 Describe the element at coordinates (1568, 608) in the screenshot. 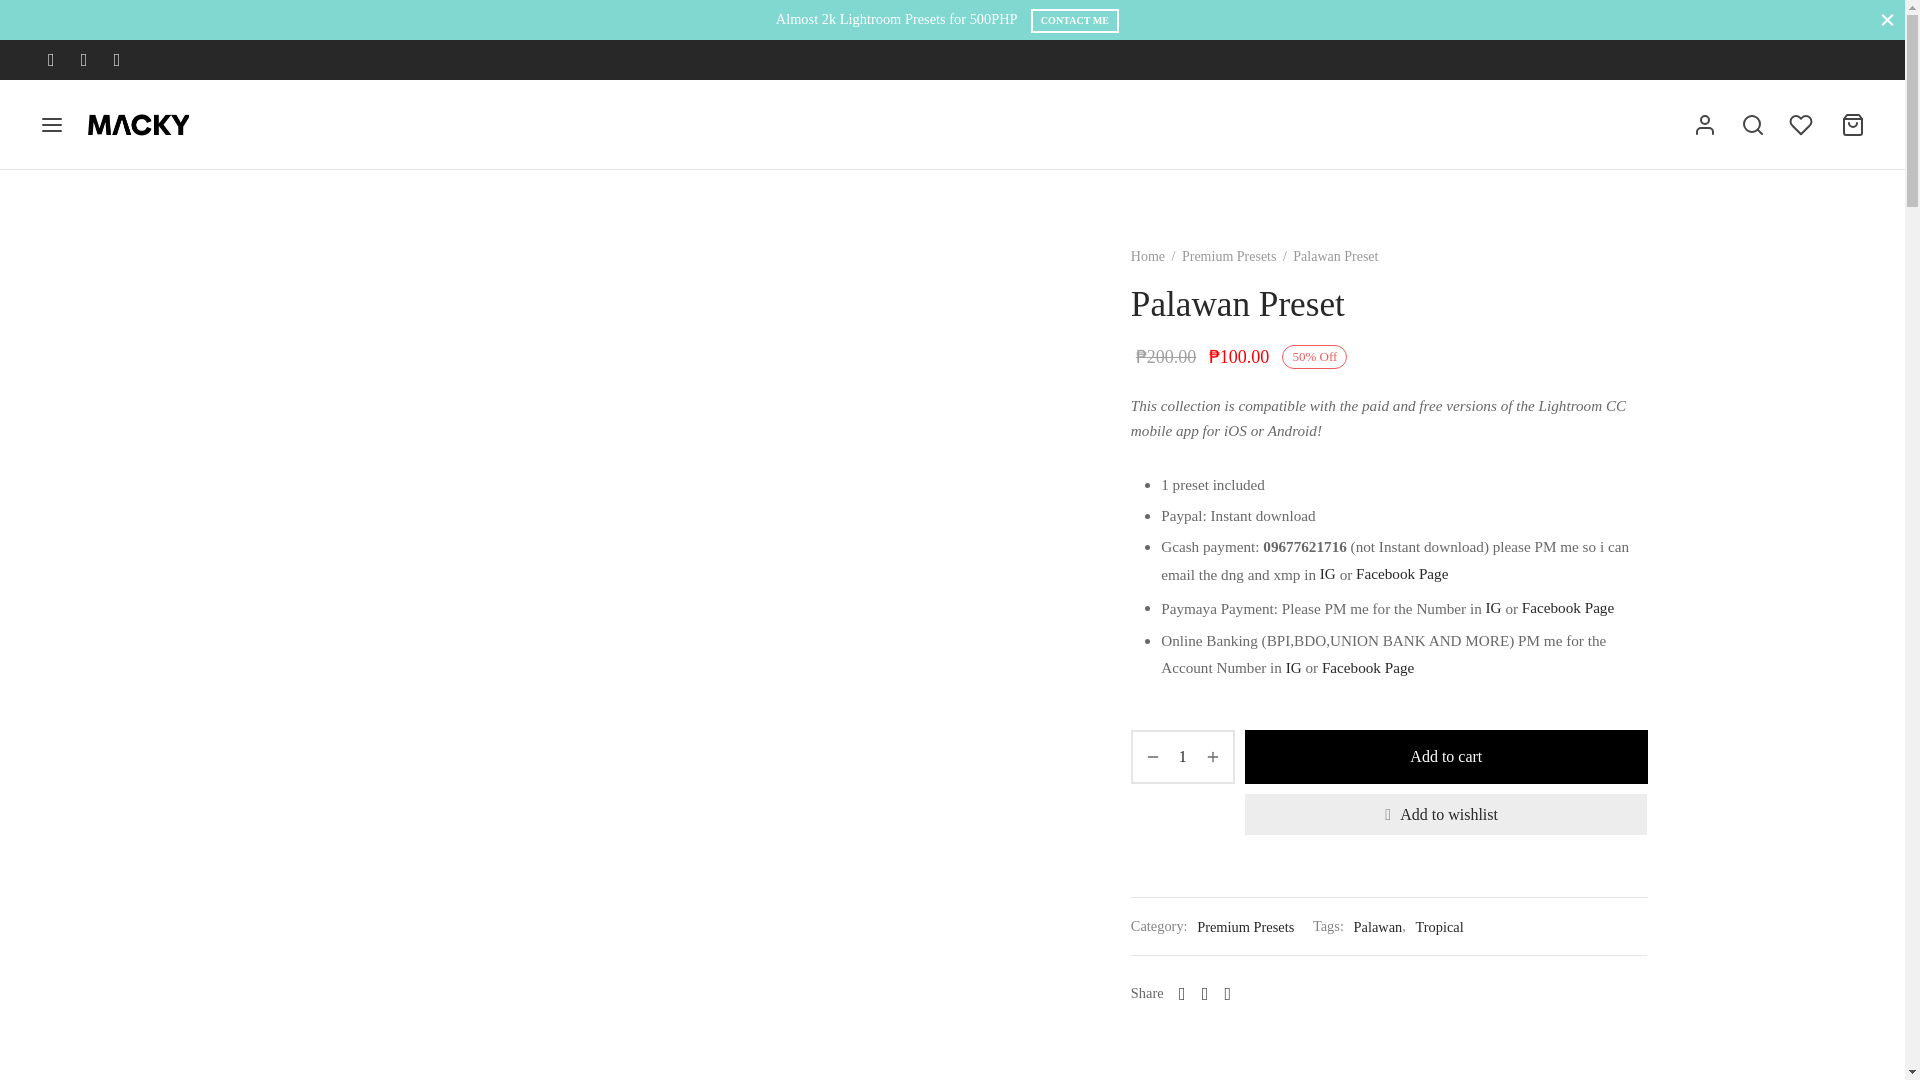

I see `Facebook Page` at that location.